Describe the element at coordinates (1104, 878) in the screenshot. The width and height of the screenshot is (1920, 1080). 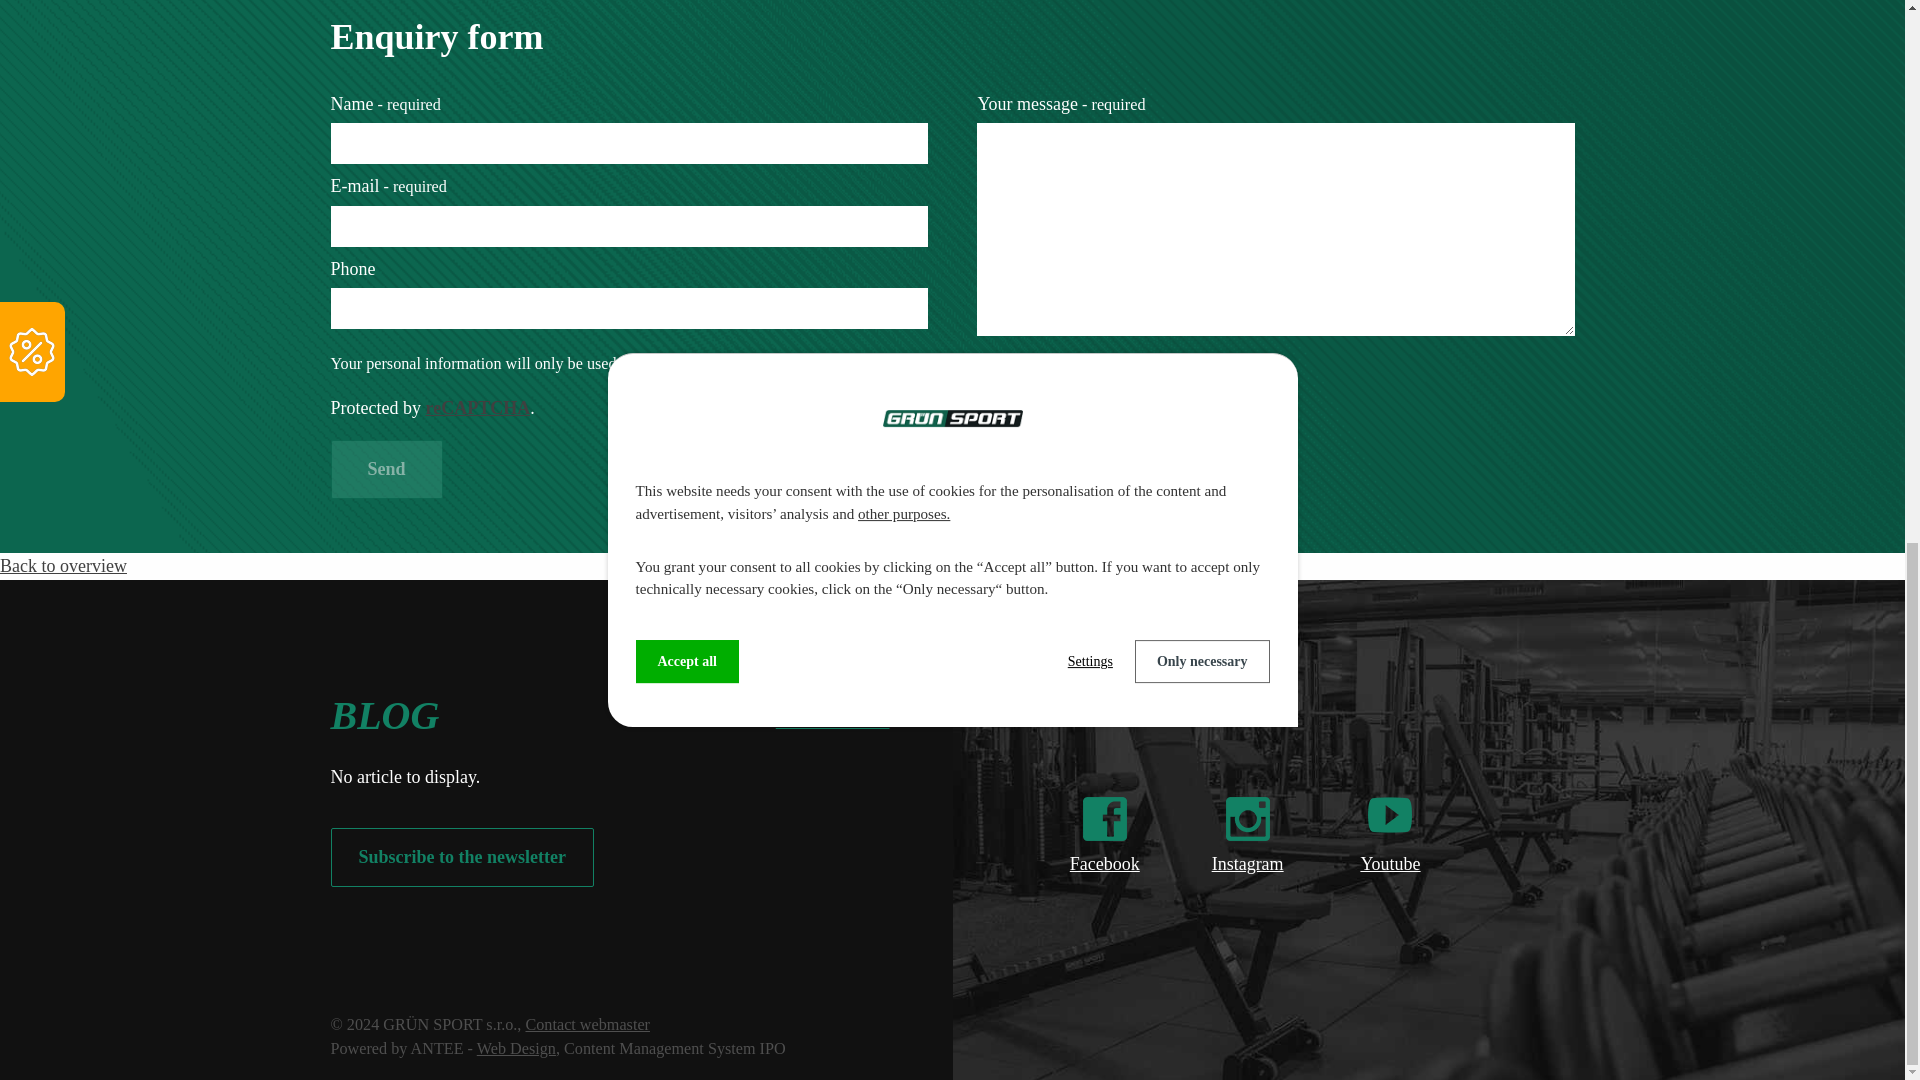
I see `Facebook` at that location.